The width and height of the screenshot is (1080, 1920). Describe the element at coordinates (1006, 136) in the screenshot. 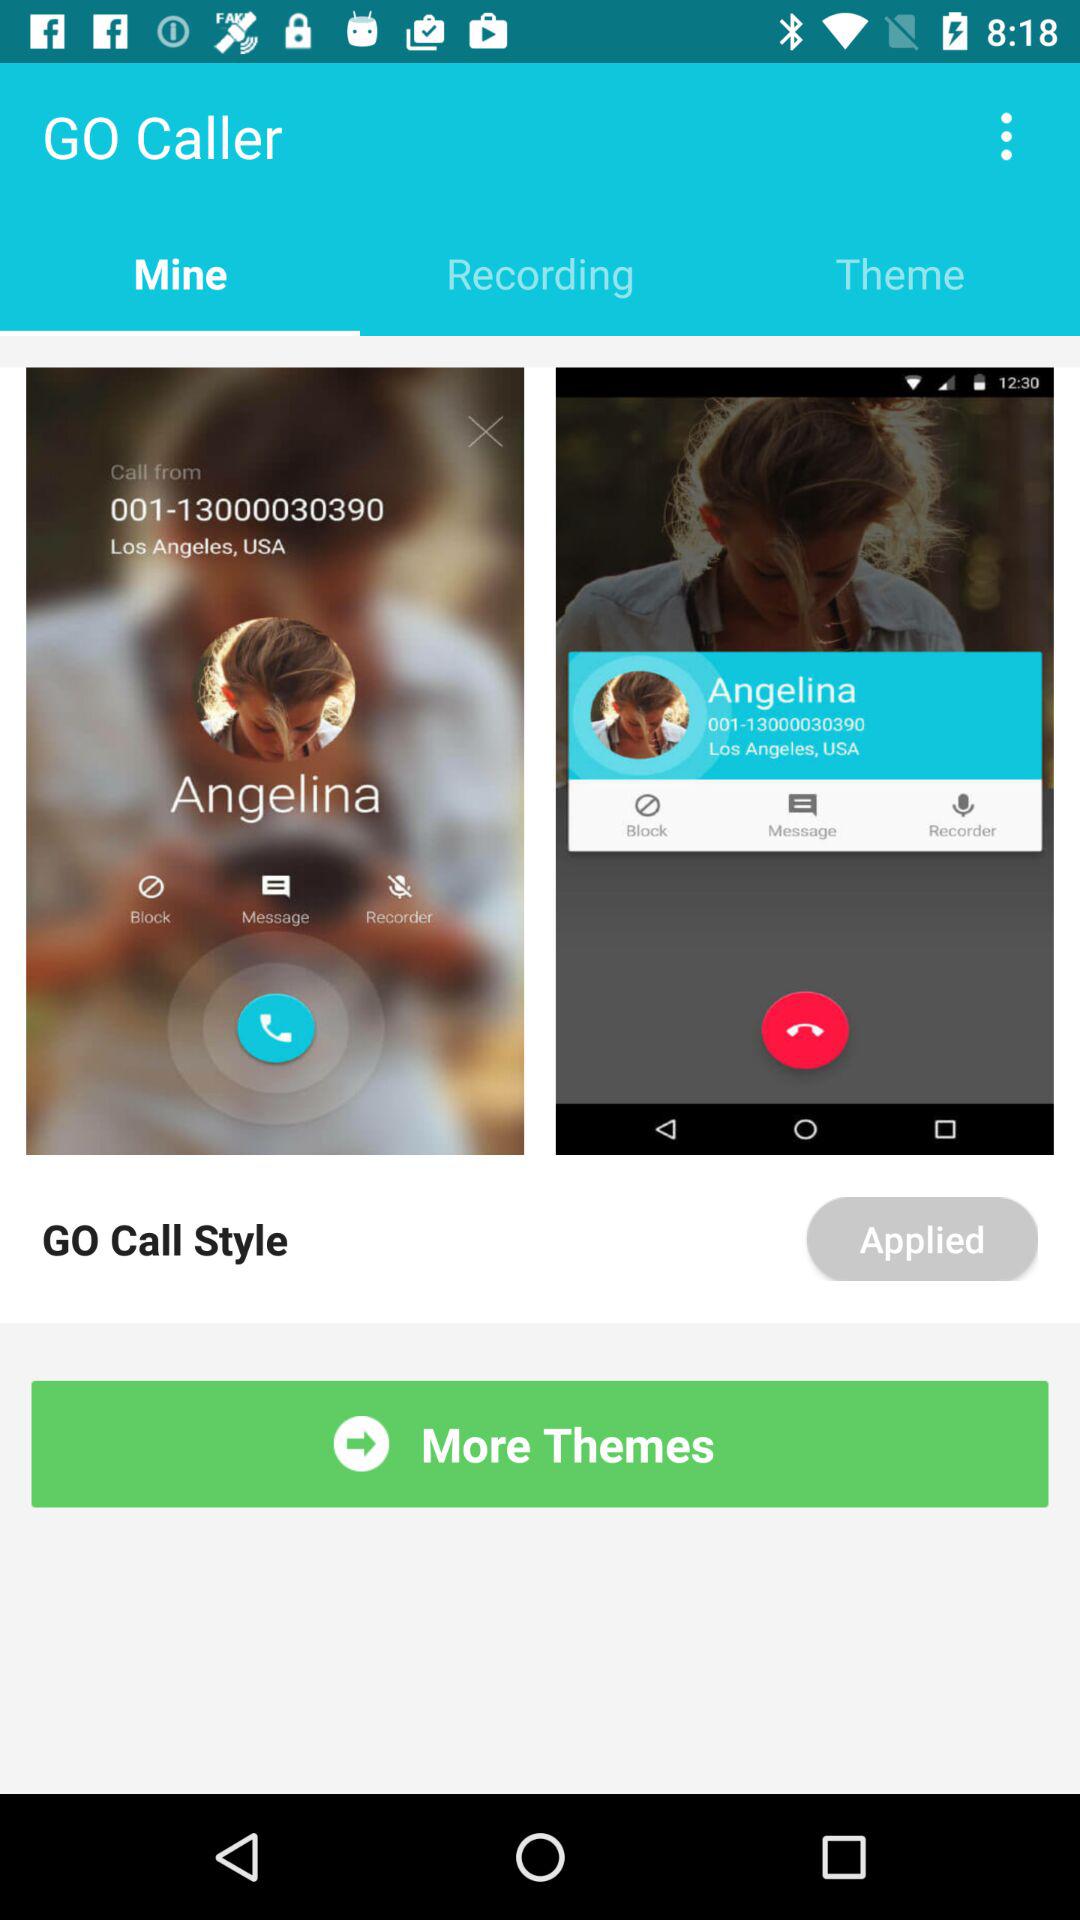

I see `open menu` at that location.